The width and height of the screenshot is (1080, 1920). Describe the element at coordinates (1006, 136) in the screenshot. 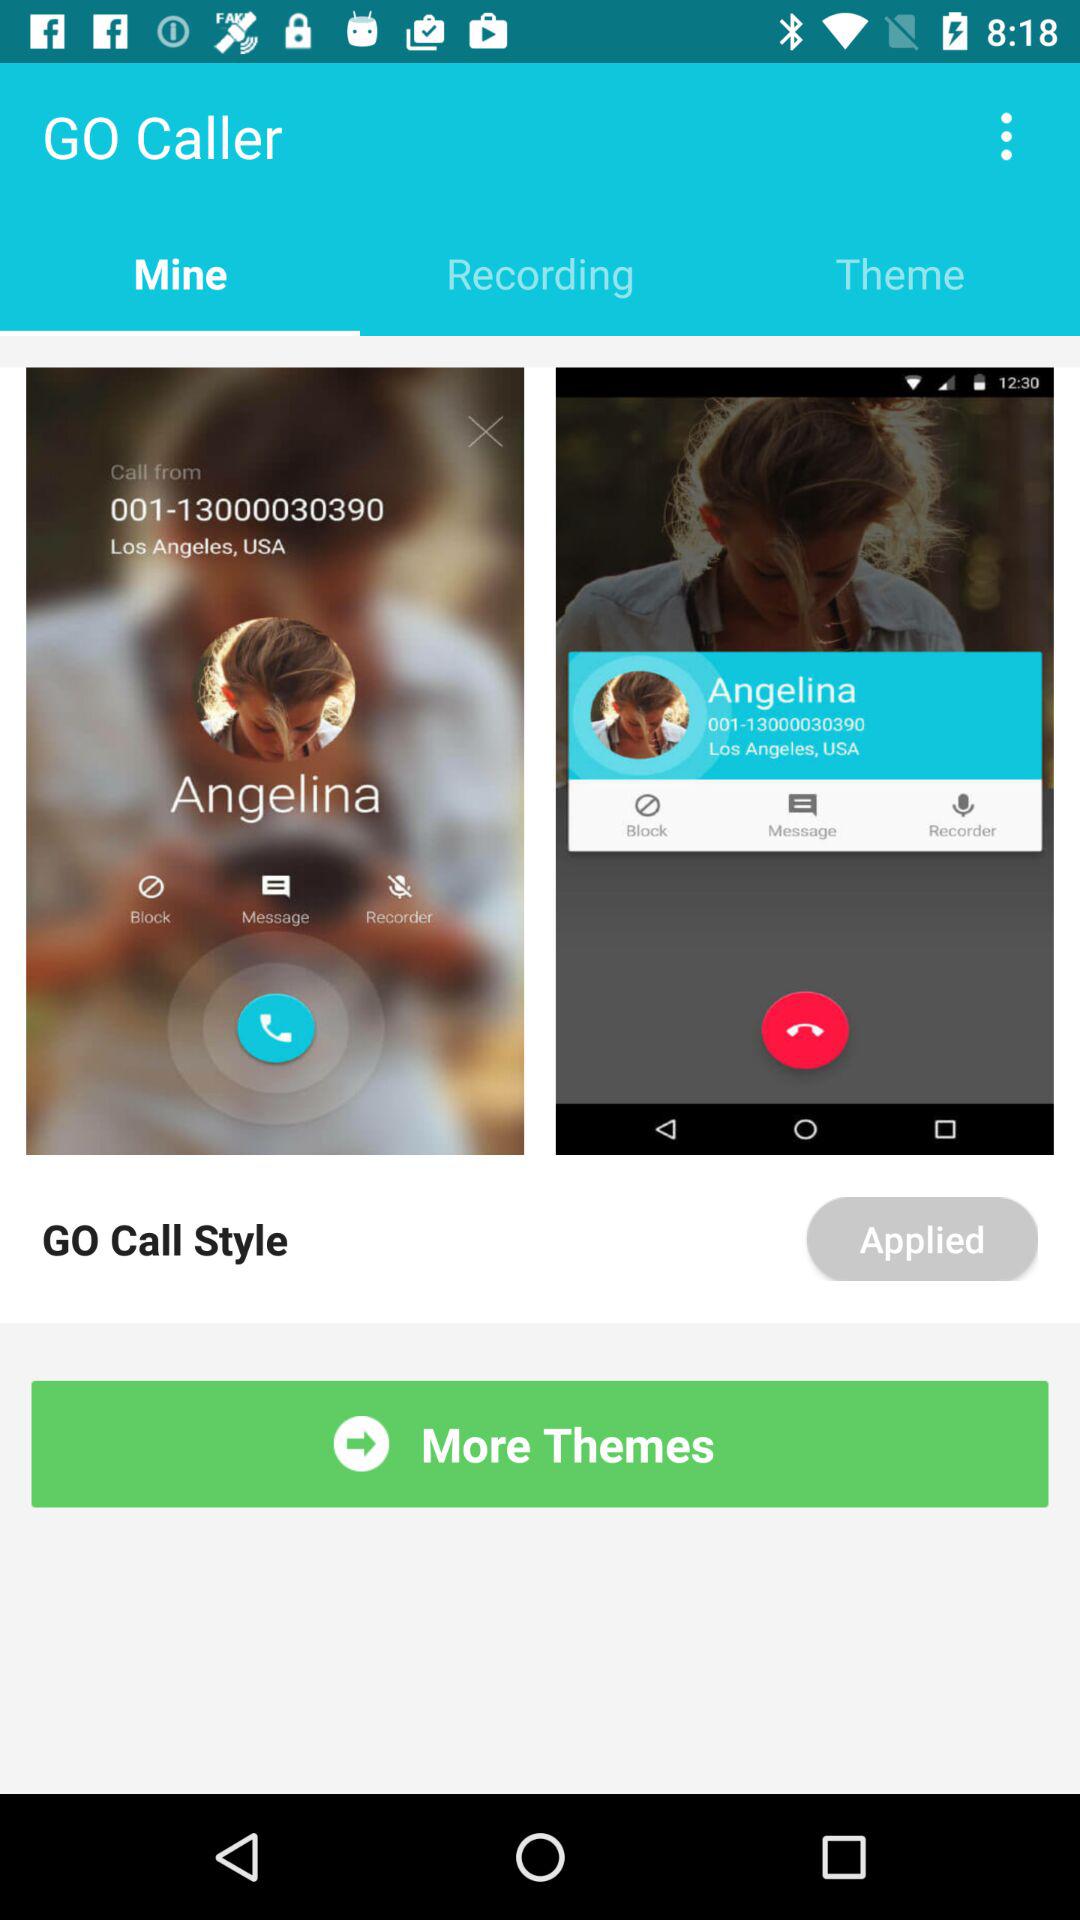

I see `open menu` at that location.